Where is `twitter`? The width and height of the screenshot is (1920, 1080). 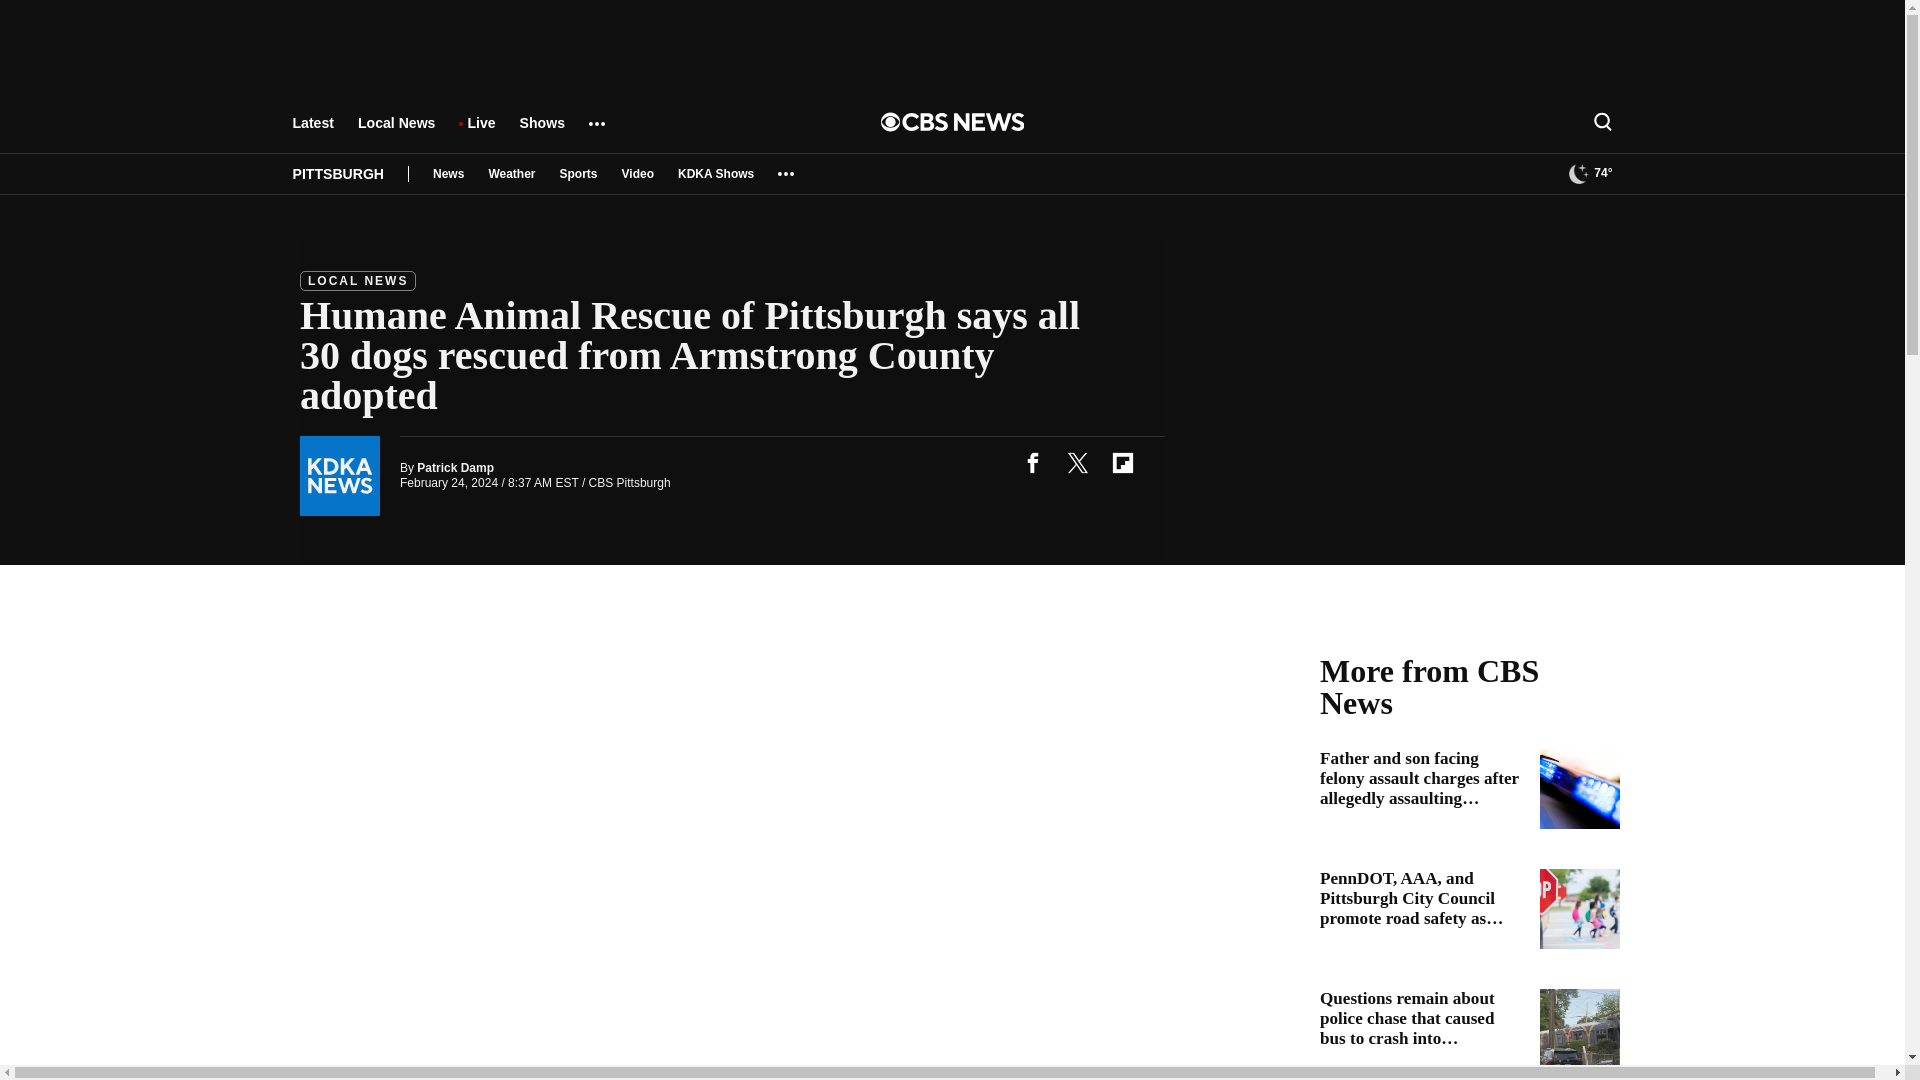
twitter is located at coordinates (1077, 462).